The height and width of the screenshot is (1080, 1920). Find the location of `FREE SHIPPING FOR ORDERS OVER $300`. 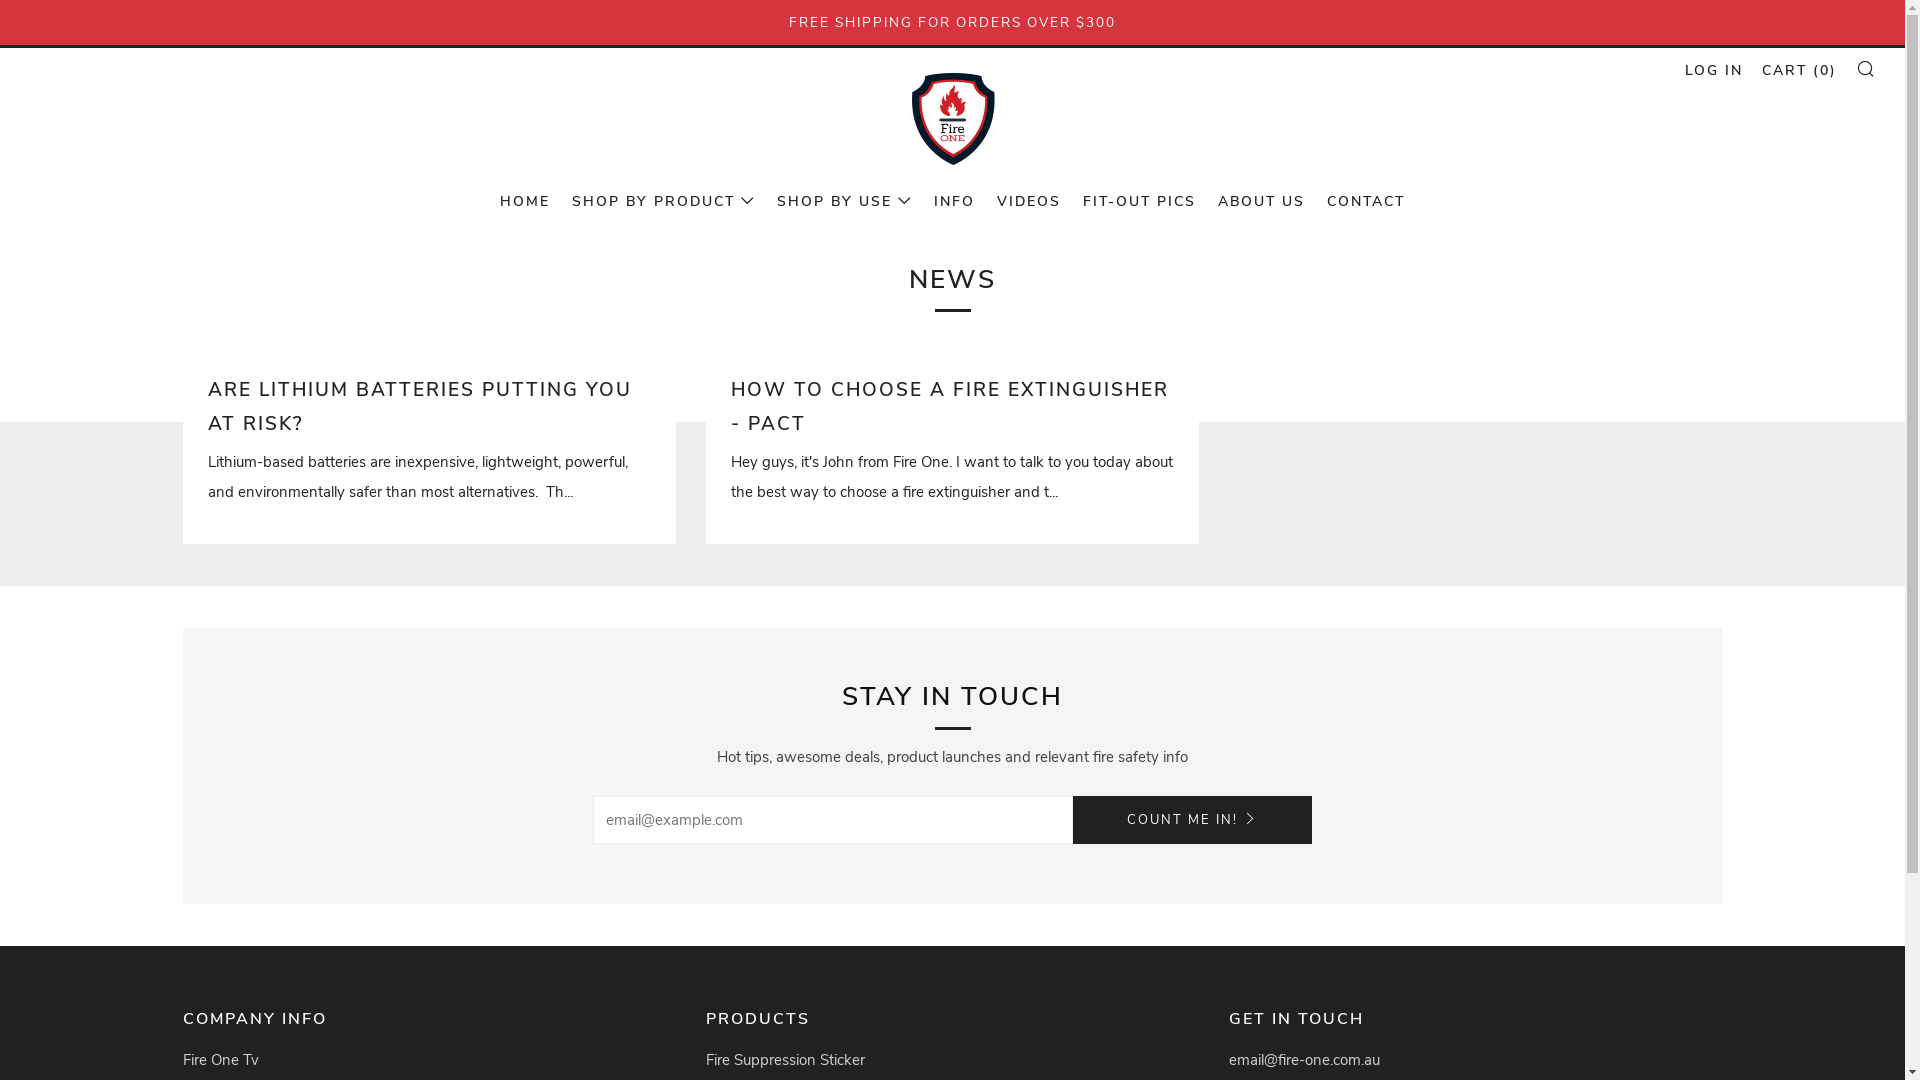

FREE SHIPPING FOR ORDERS OVER $300 is located at coordinates (952, 22).